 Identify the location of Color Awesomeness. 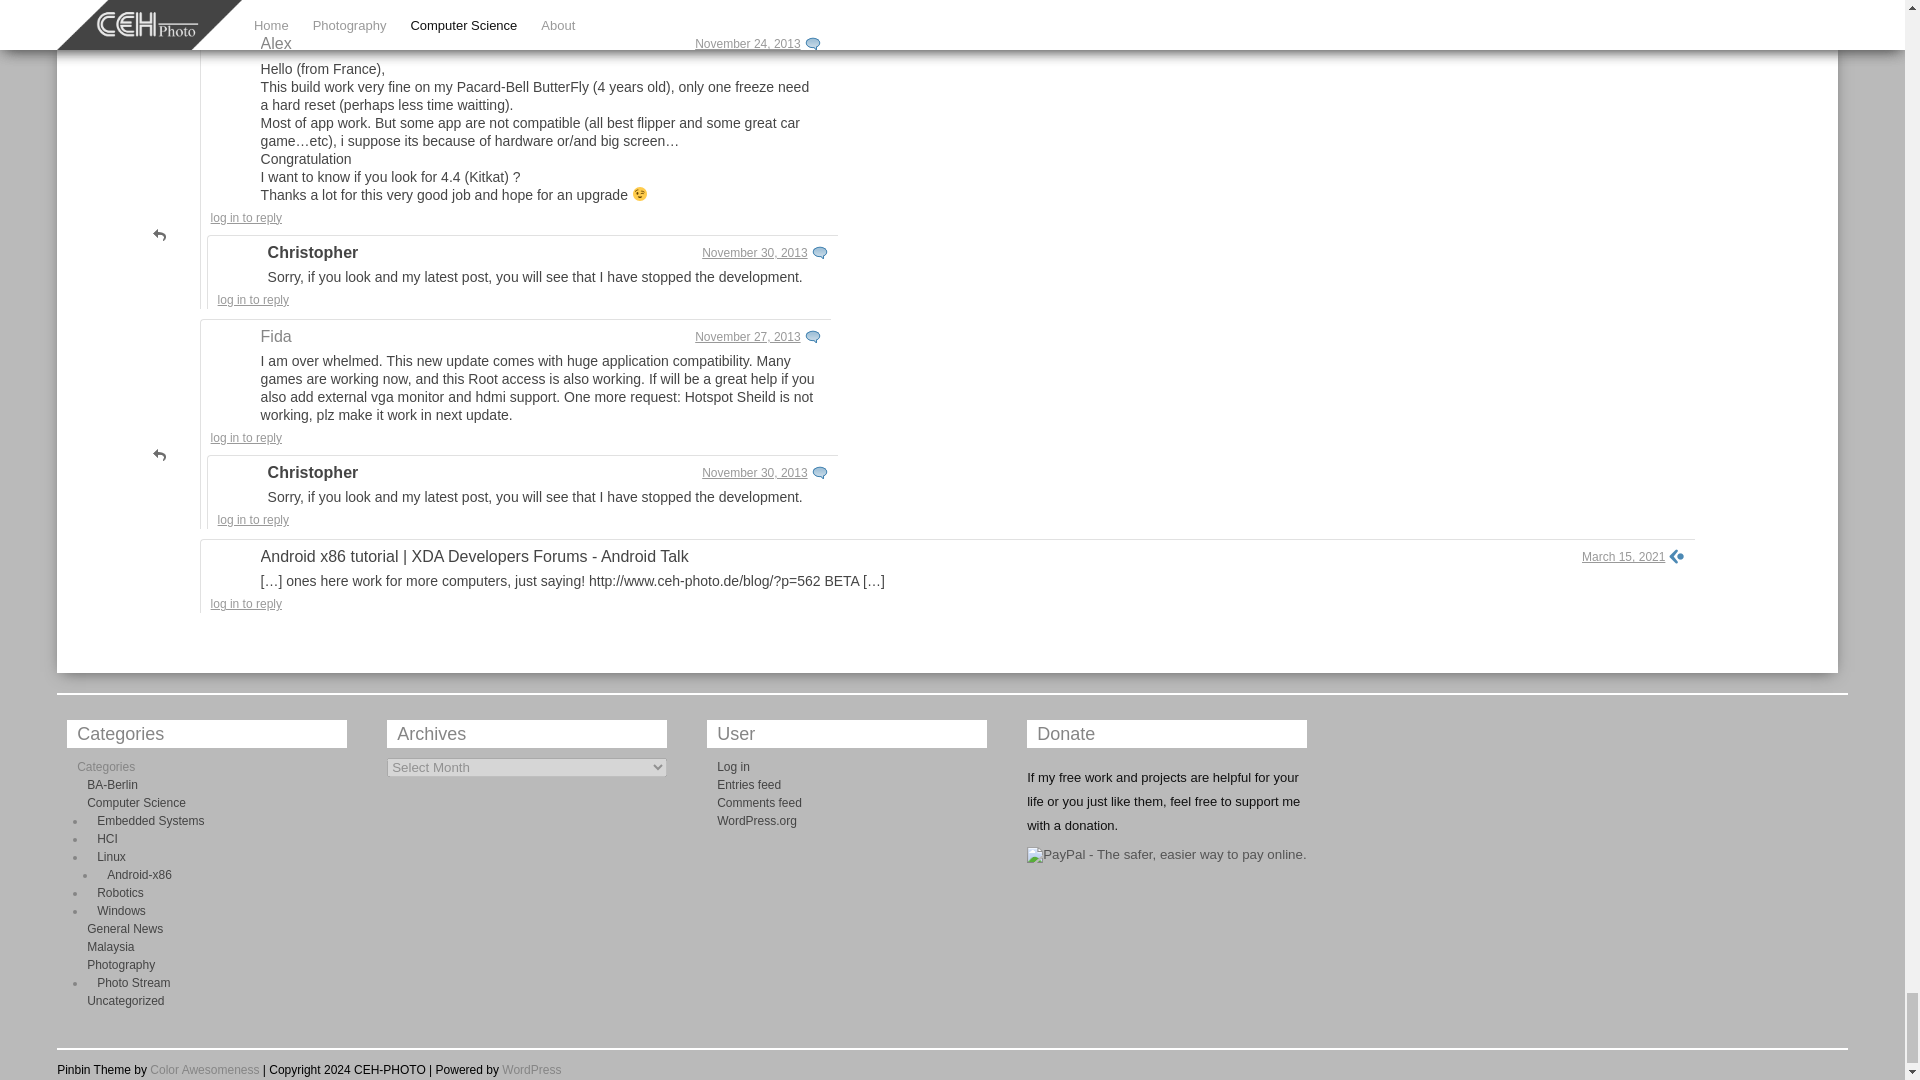
(204, 1069).